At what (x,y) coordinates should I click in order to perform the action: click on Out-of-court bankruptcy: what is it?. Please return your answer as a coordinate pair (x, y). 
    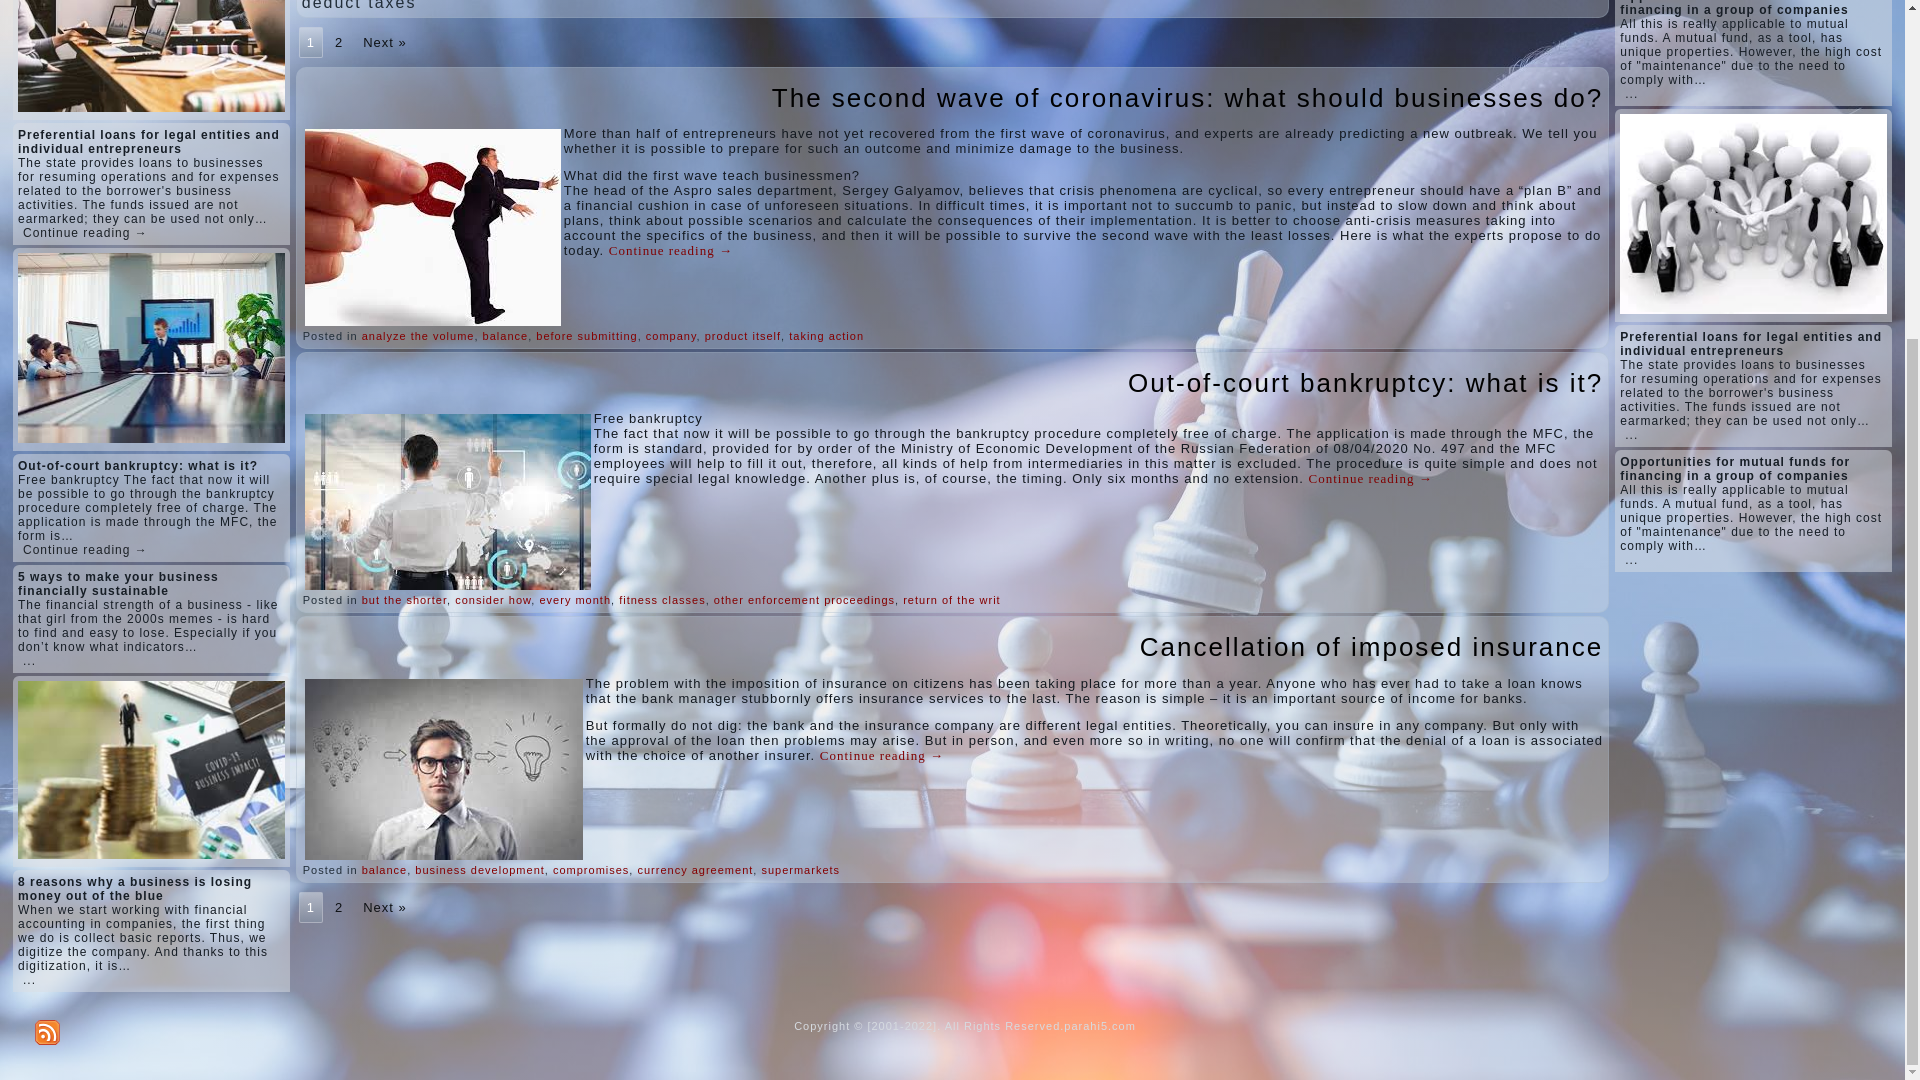
    Looking at the image, I should click on (1366, 383).